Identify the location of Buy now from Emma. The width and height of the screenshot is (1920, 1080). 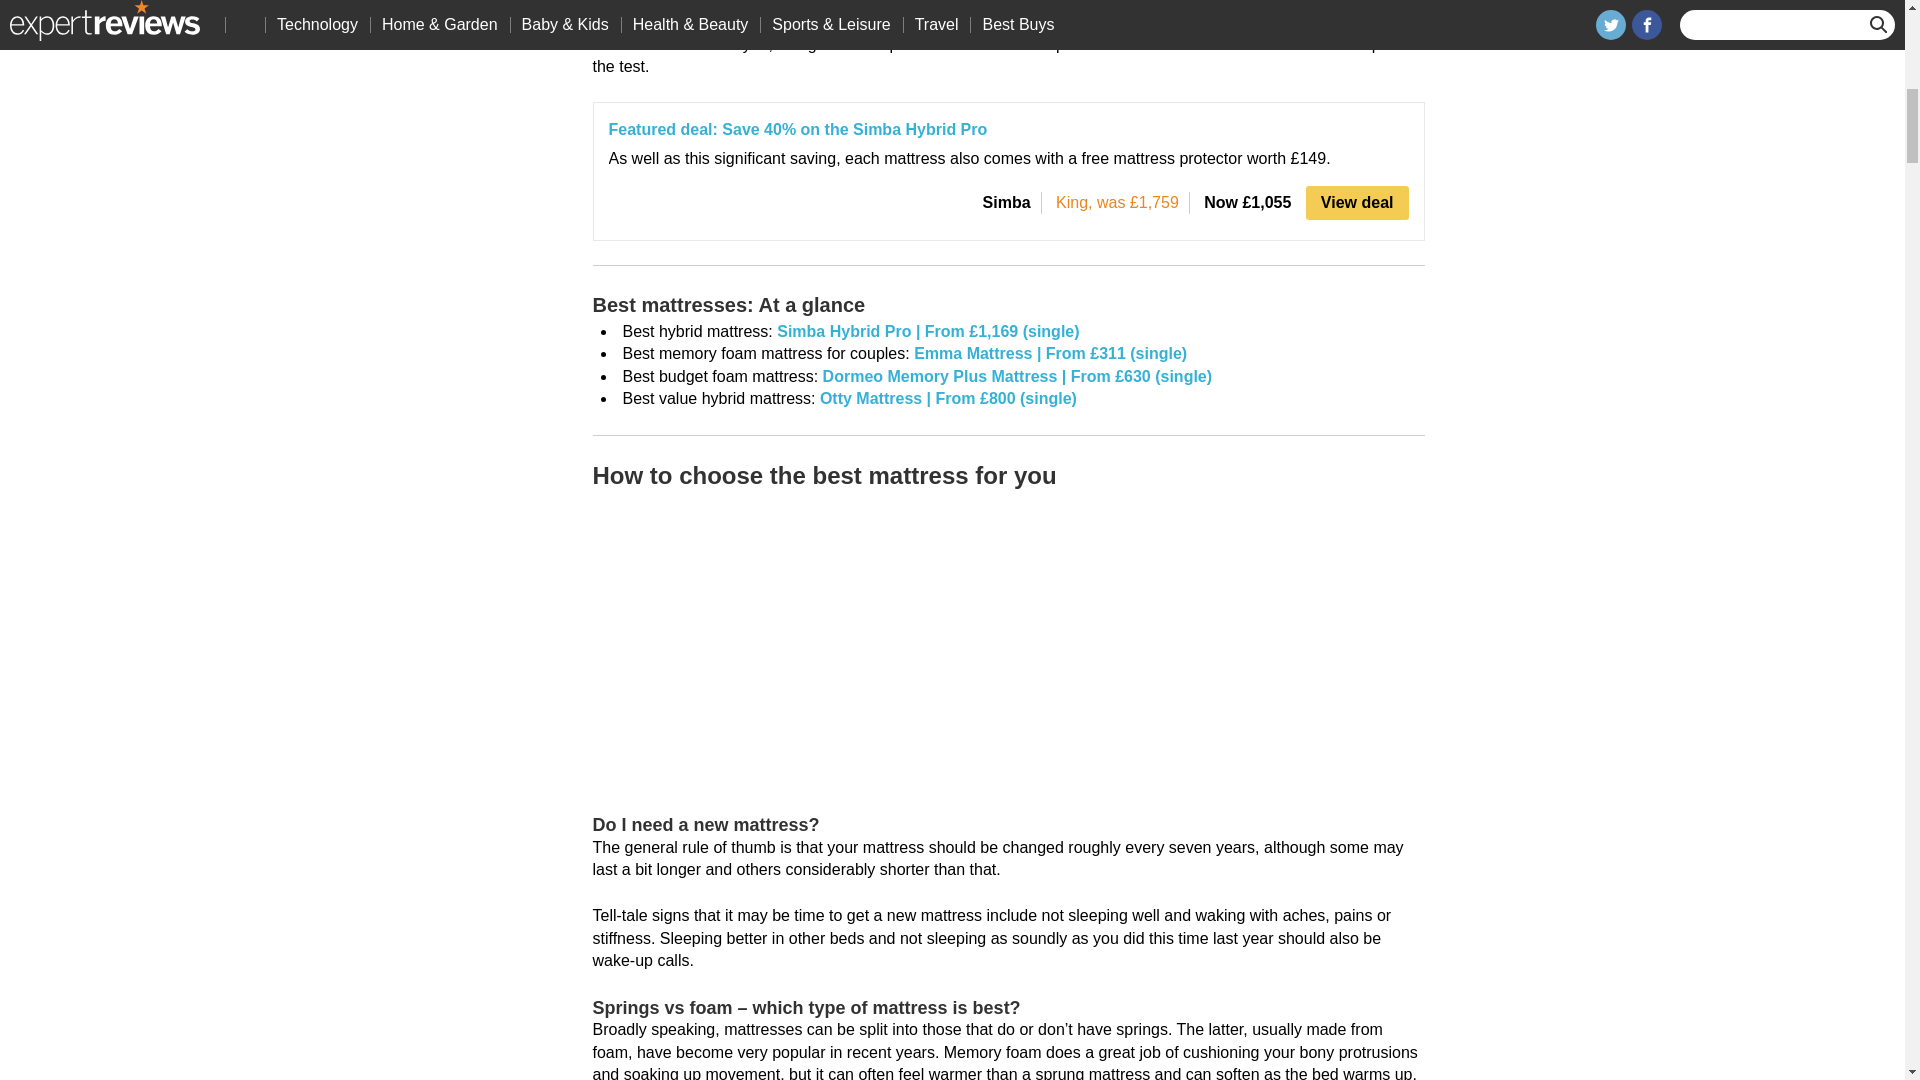
(1050, 352).